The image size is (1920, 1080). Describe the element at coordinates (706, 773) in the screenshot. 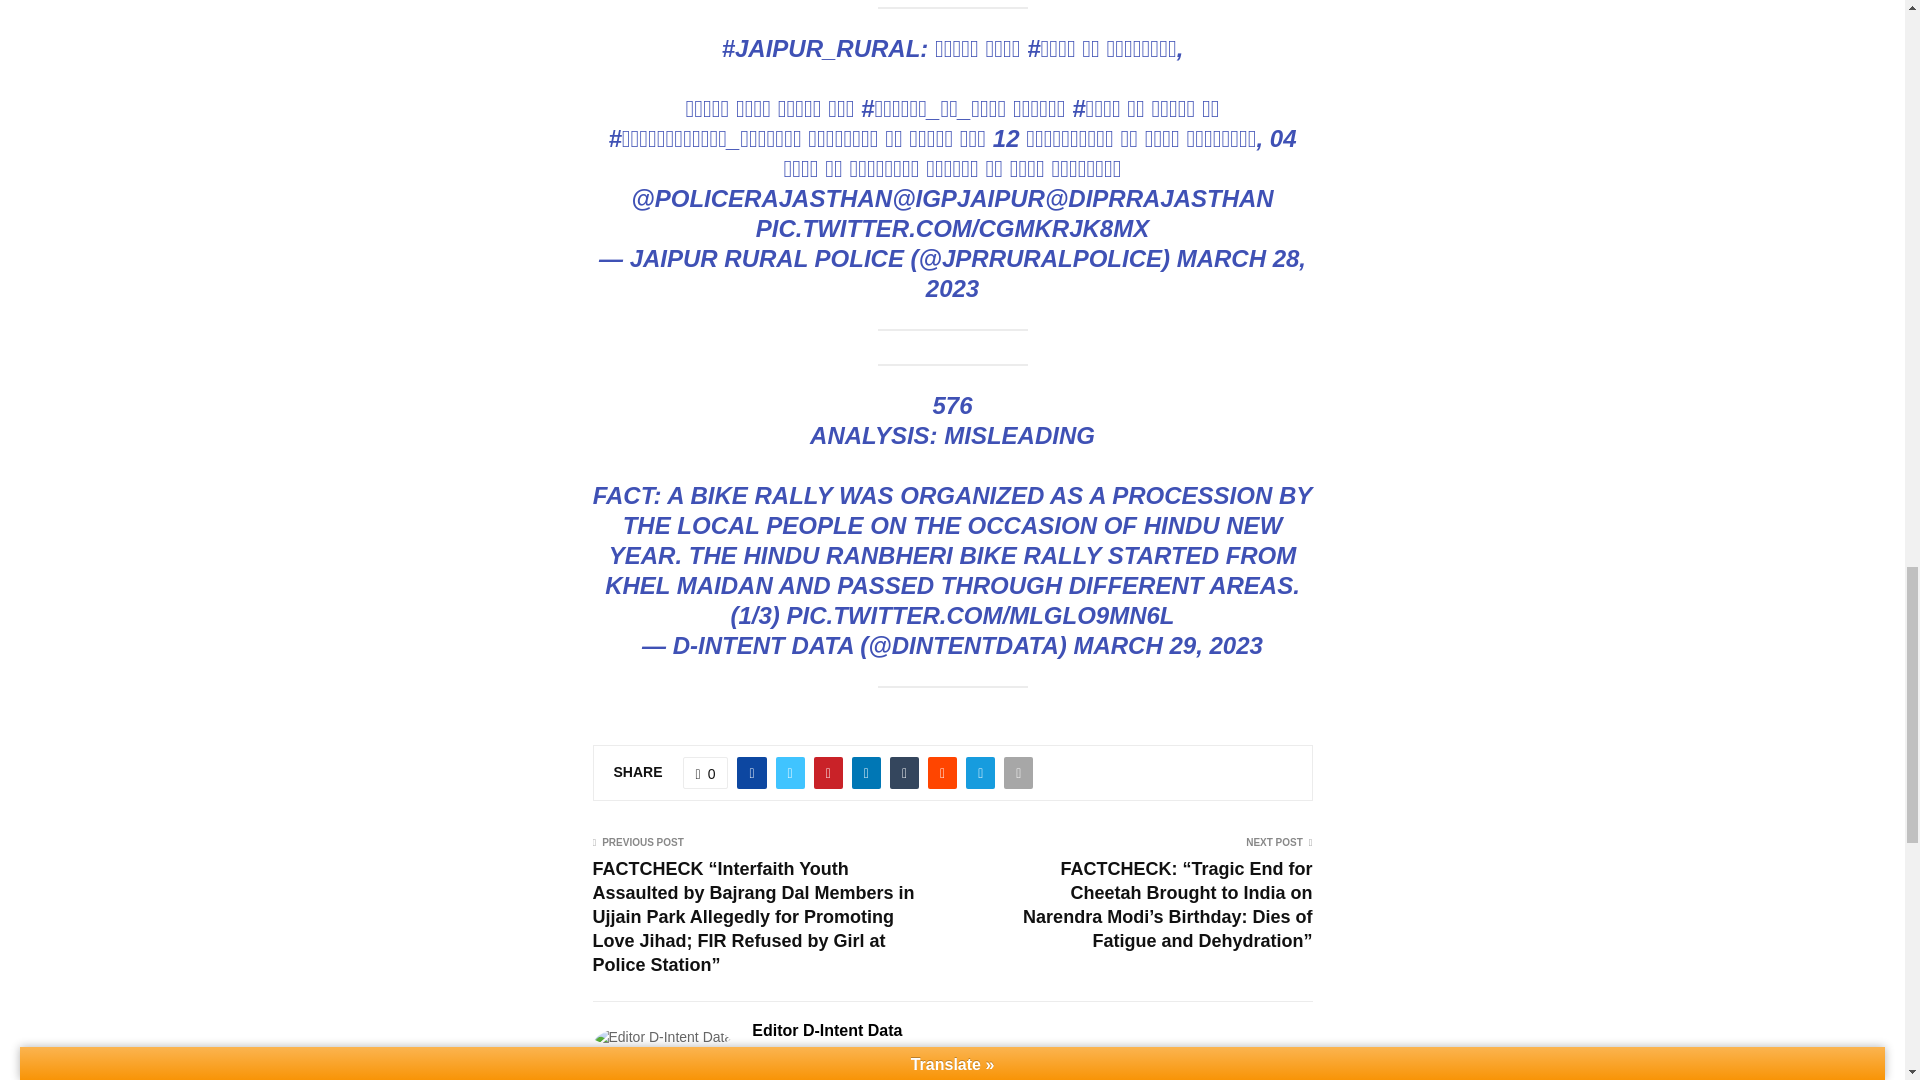

I see `Like` at that location.